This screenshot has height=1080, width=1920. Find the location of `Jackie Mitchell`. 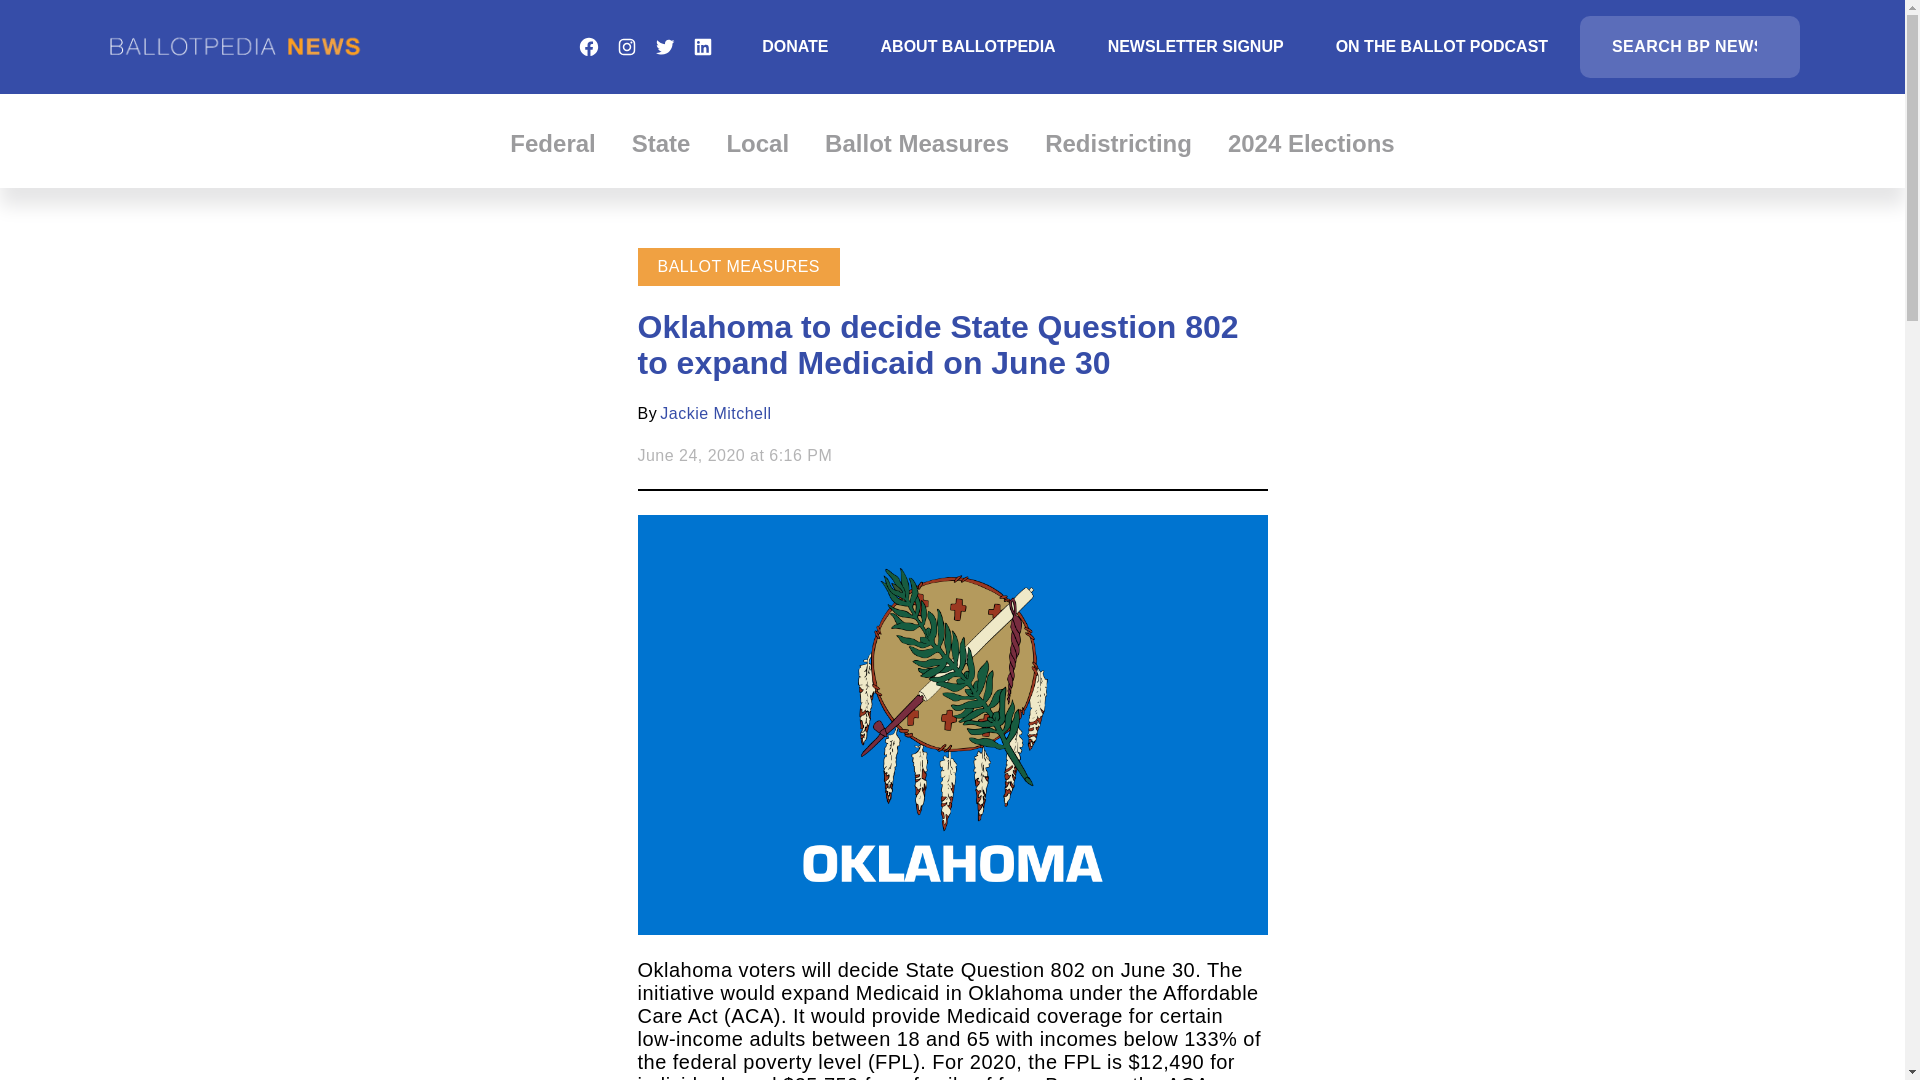

Jackie Mitchell is located at coordinates (716, 414).